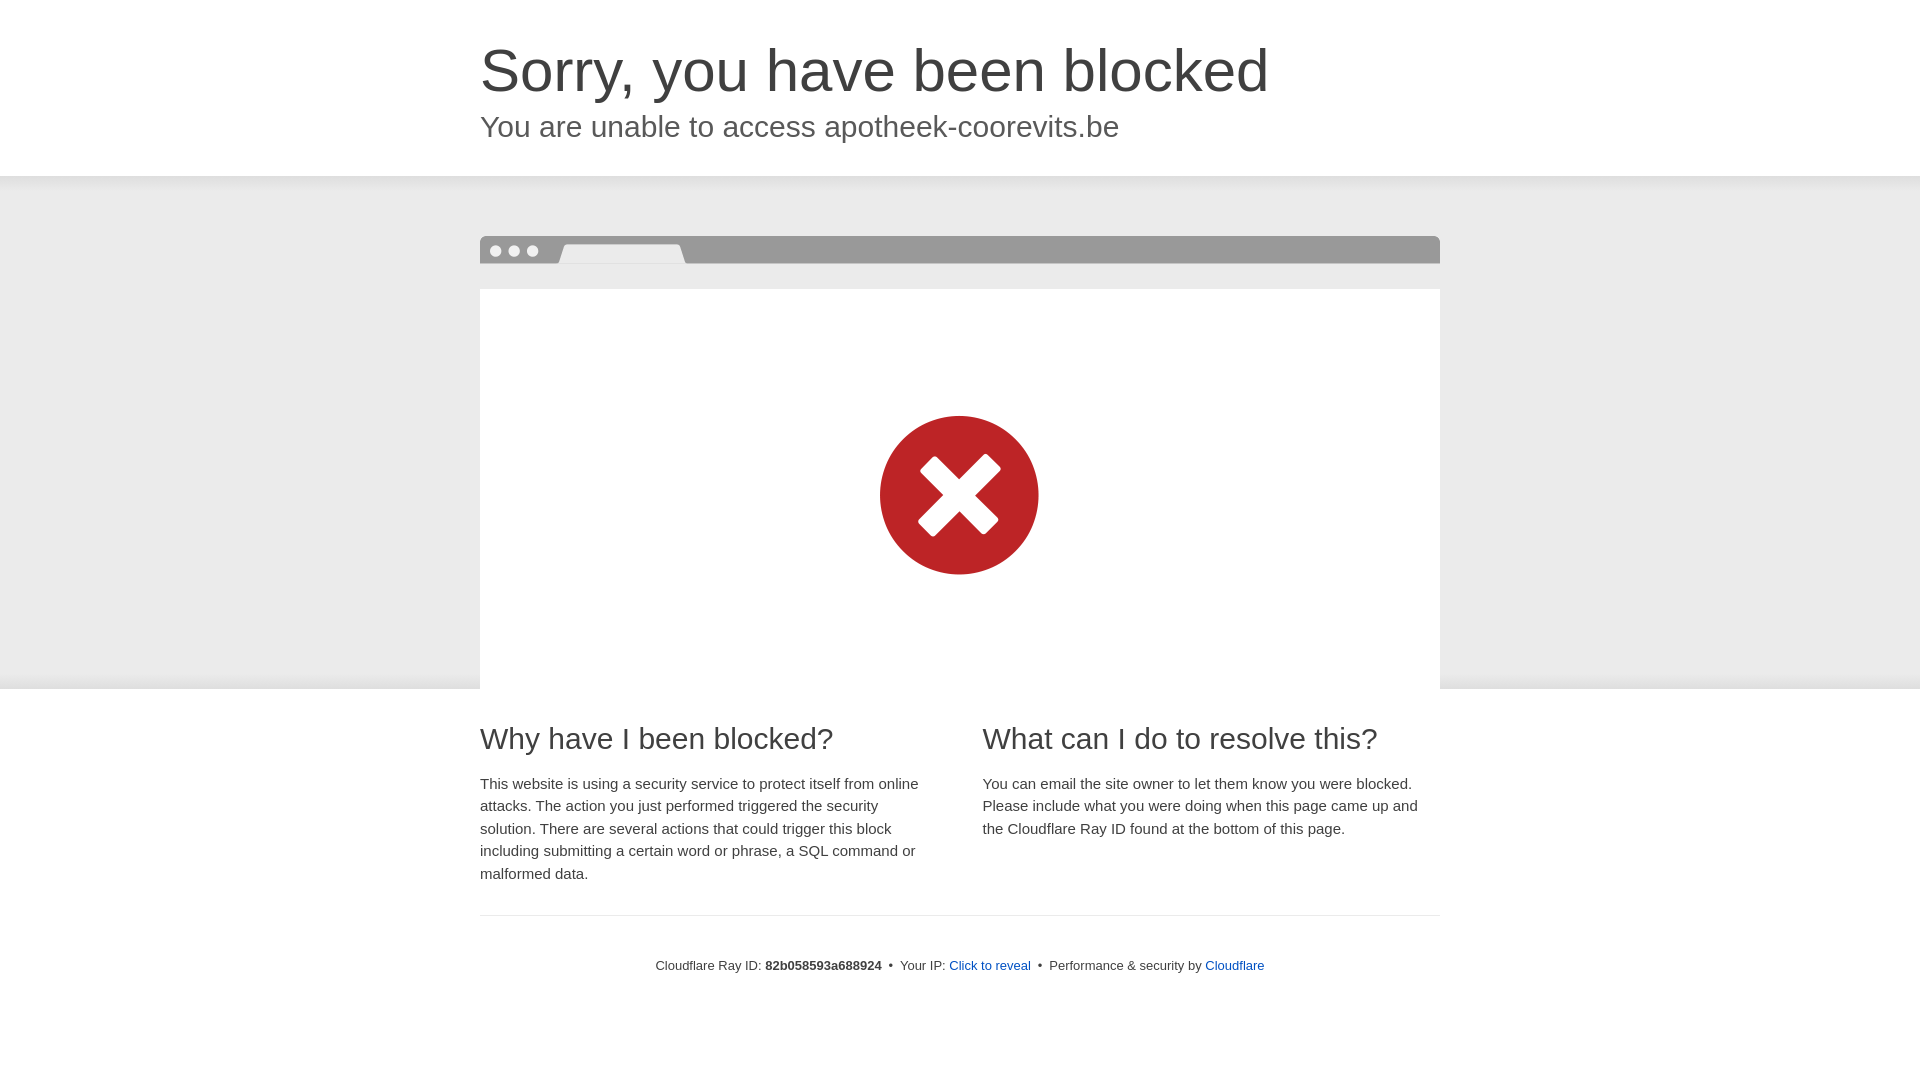 The height and width of the screenshot is (1080, 1920). Describe the element at coordinates (1234, 966) in the screenshot. I see `Cloudflare` at that location.